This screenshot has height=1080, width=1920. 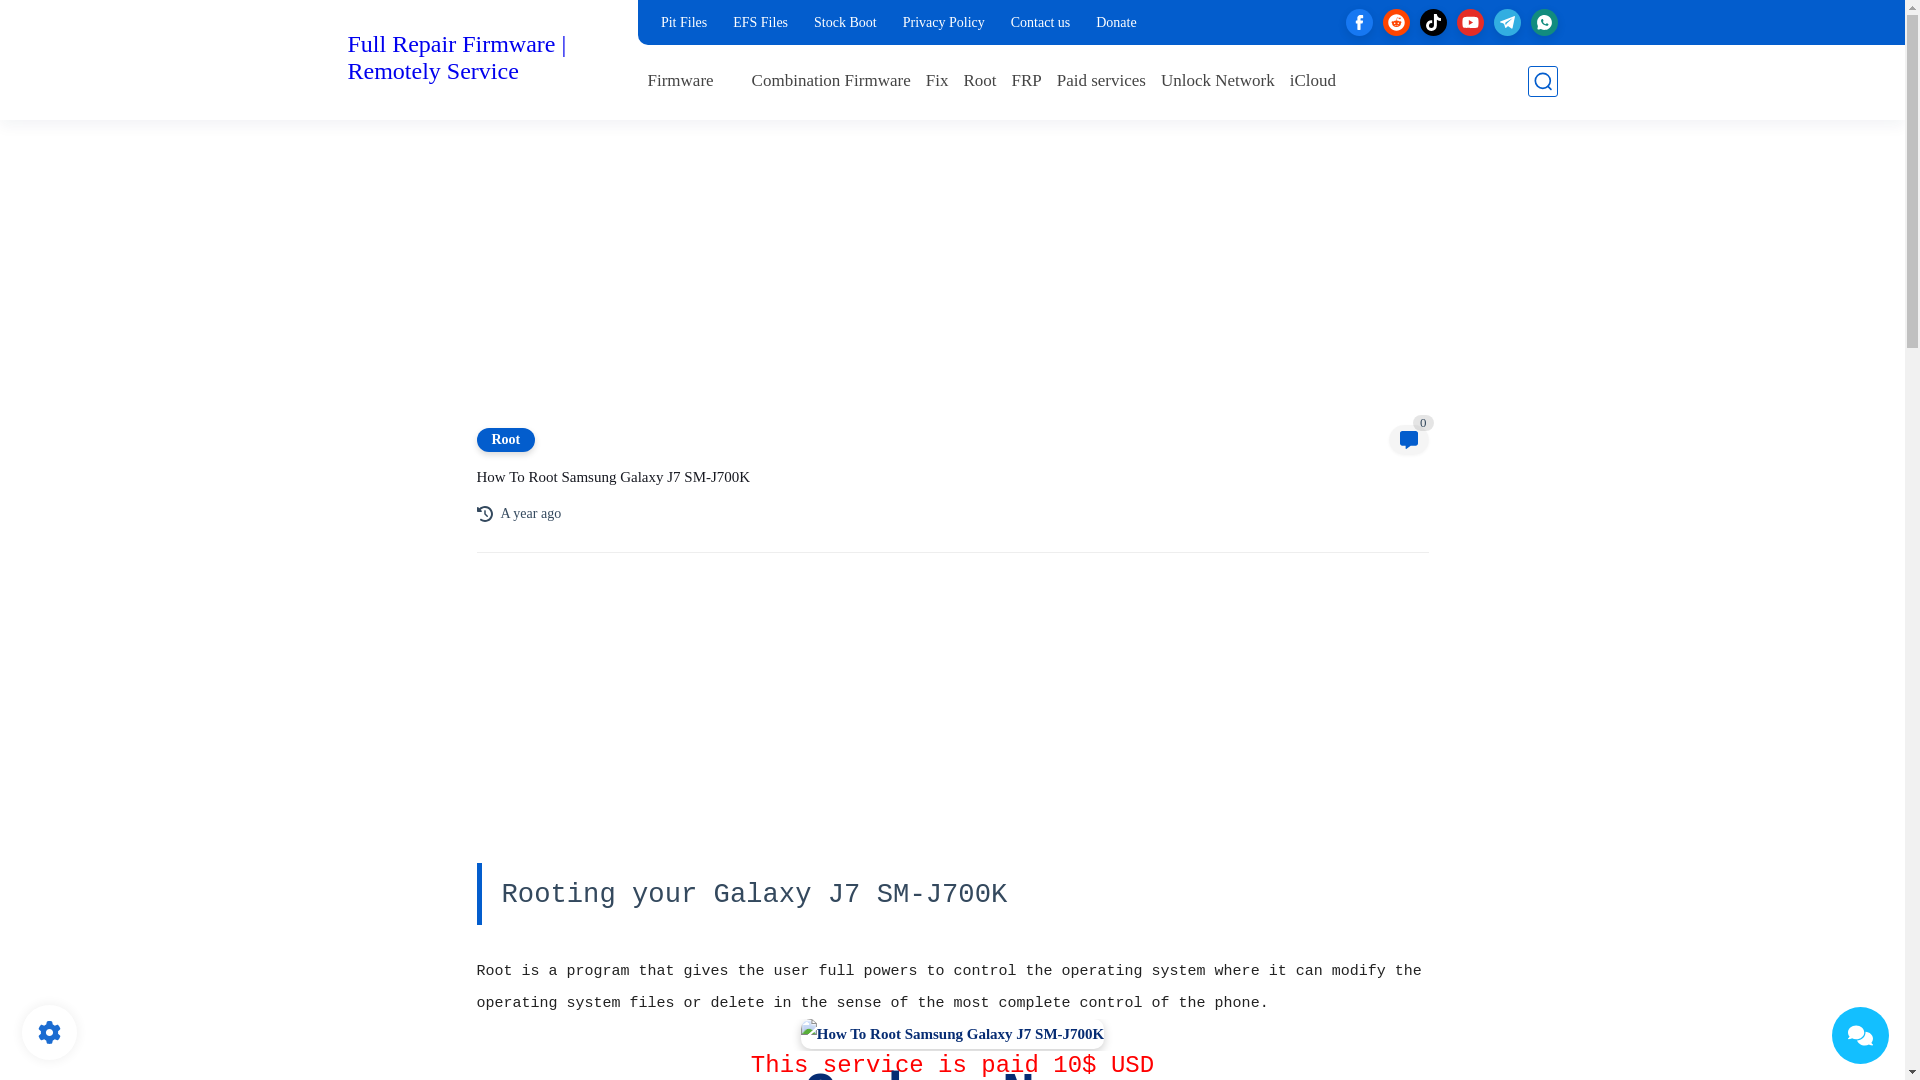 What do you see at coordinates (760, 22) in the screenshot?
I see `EFS Files` at bounding box center [760, 22].